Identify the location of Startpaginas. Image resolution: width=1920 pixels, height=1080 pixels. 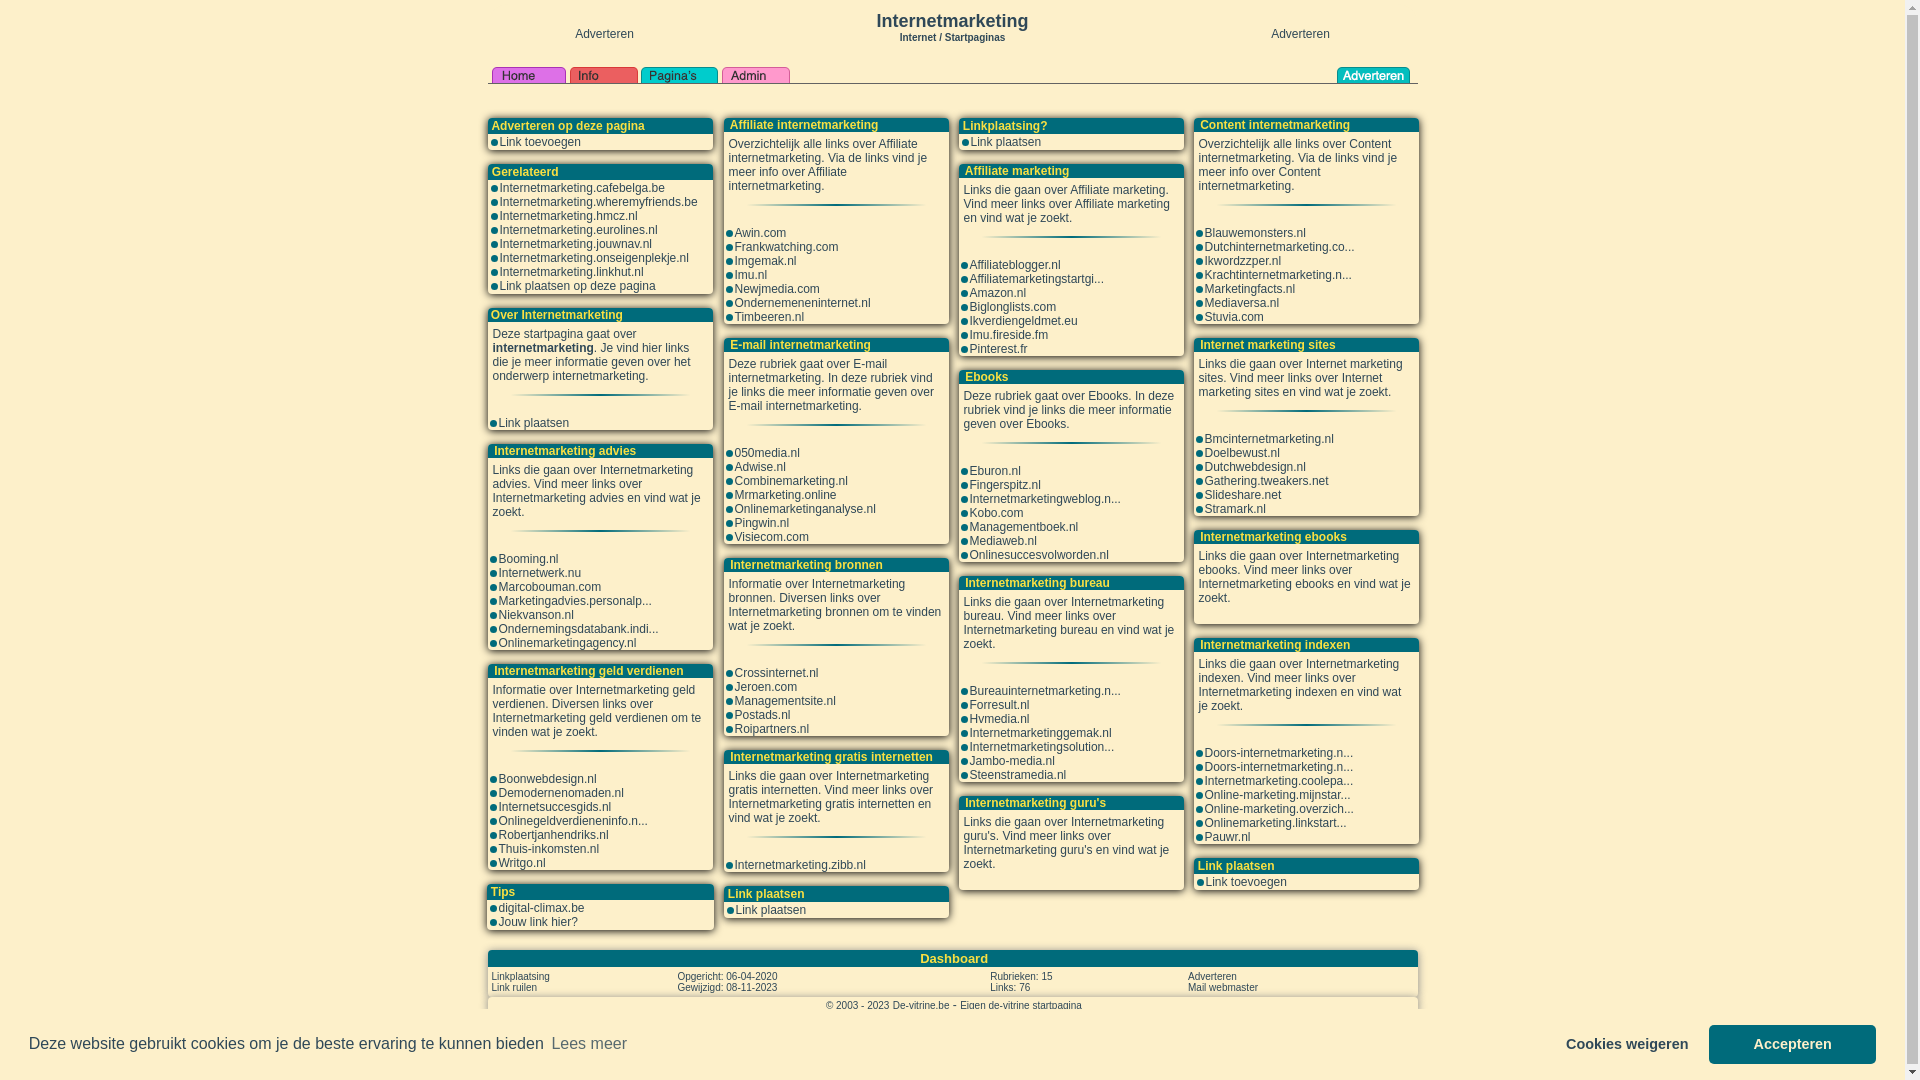
(976, 38).